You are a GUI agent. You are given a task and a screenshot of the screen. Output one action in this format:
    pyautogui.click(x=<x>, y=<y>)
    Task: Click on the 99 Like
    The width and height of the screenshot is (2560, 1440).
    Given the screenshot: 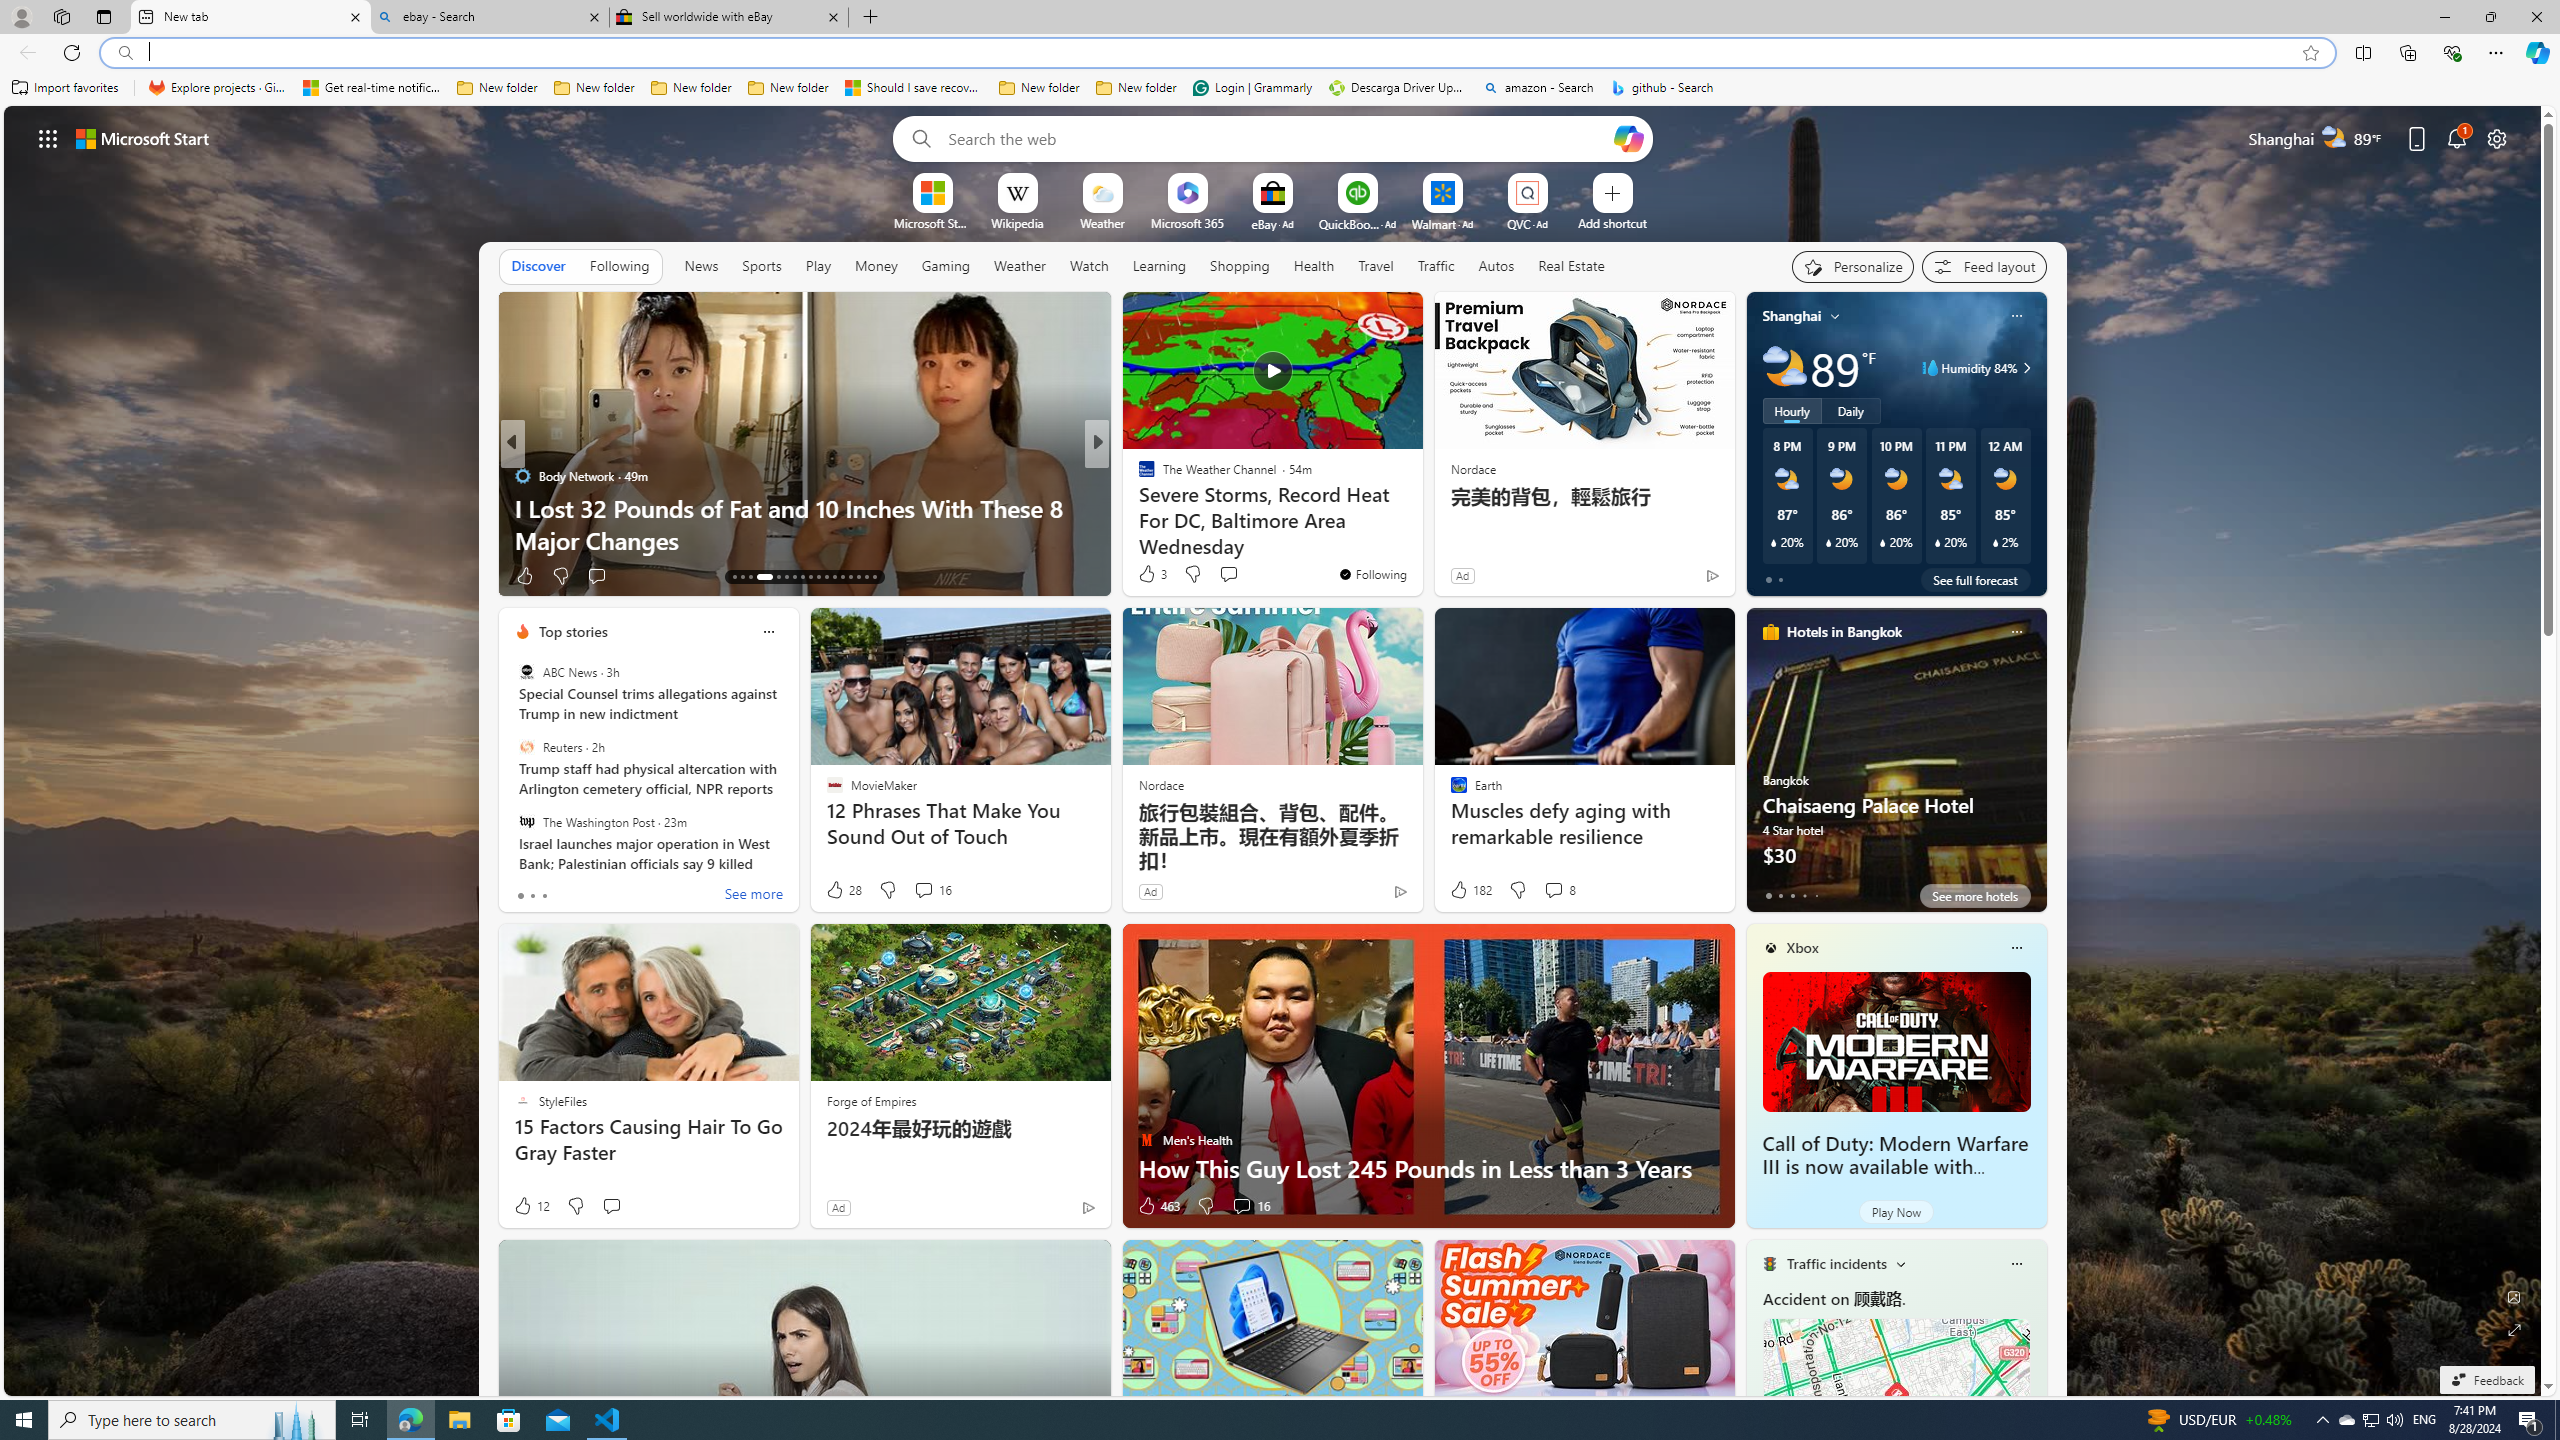 What is the action you would take?
    pyautogui.click(x=1148, y=576)
    